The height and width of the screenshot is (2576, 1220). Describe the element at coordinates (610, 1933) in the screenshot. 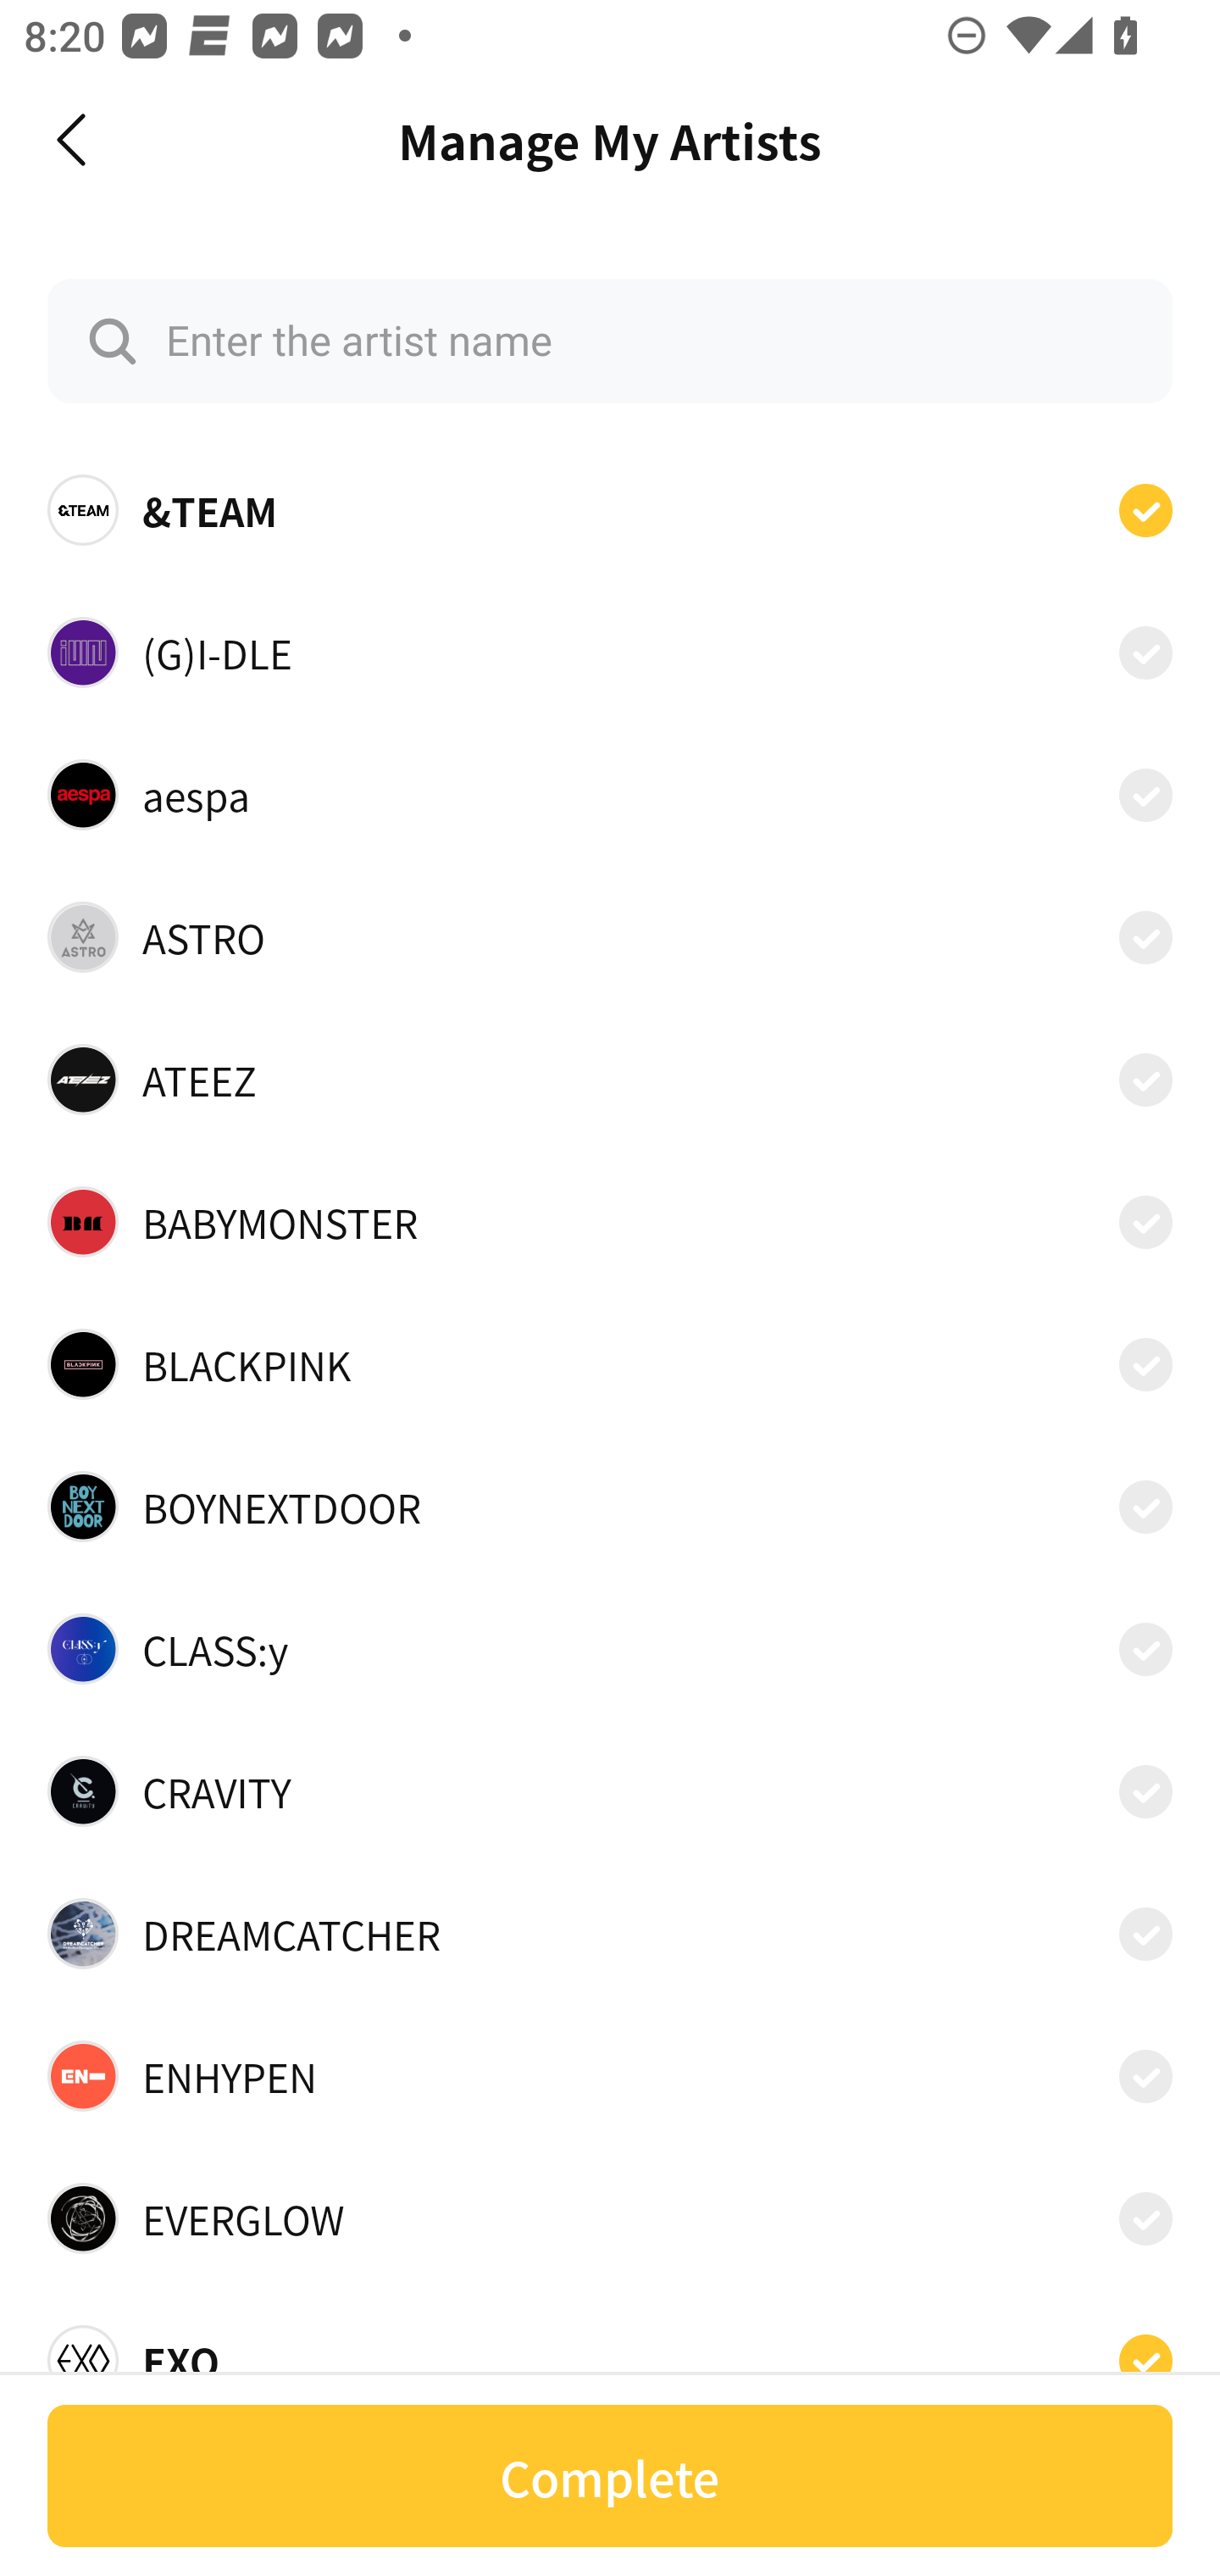

I see `DREAMCATCHER` at that location.